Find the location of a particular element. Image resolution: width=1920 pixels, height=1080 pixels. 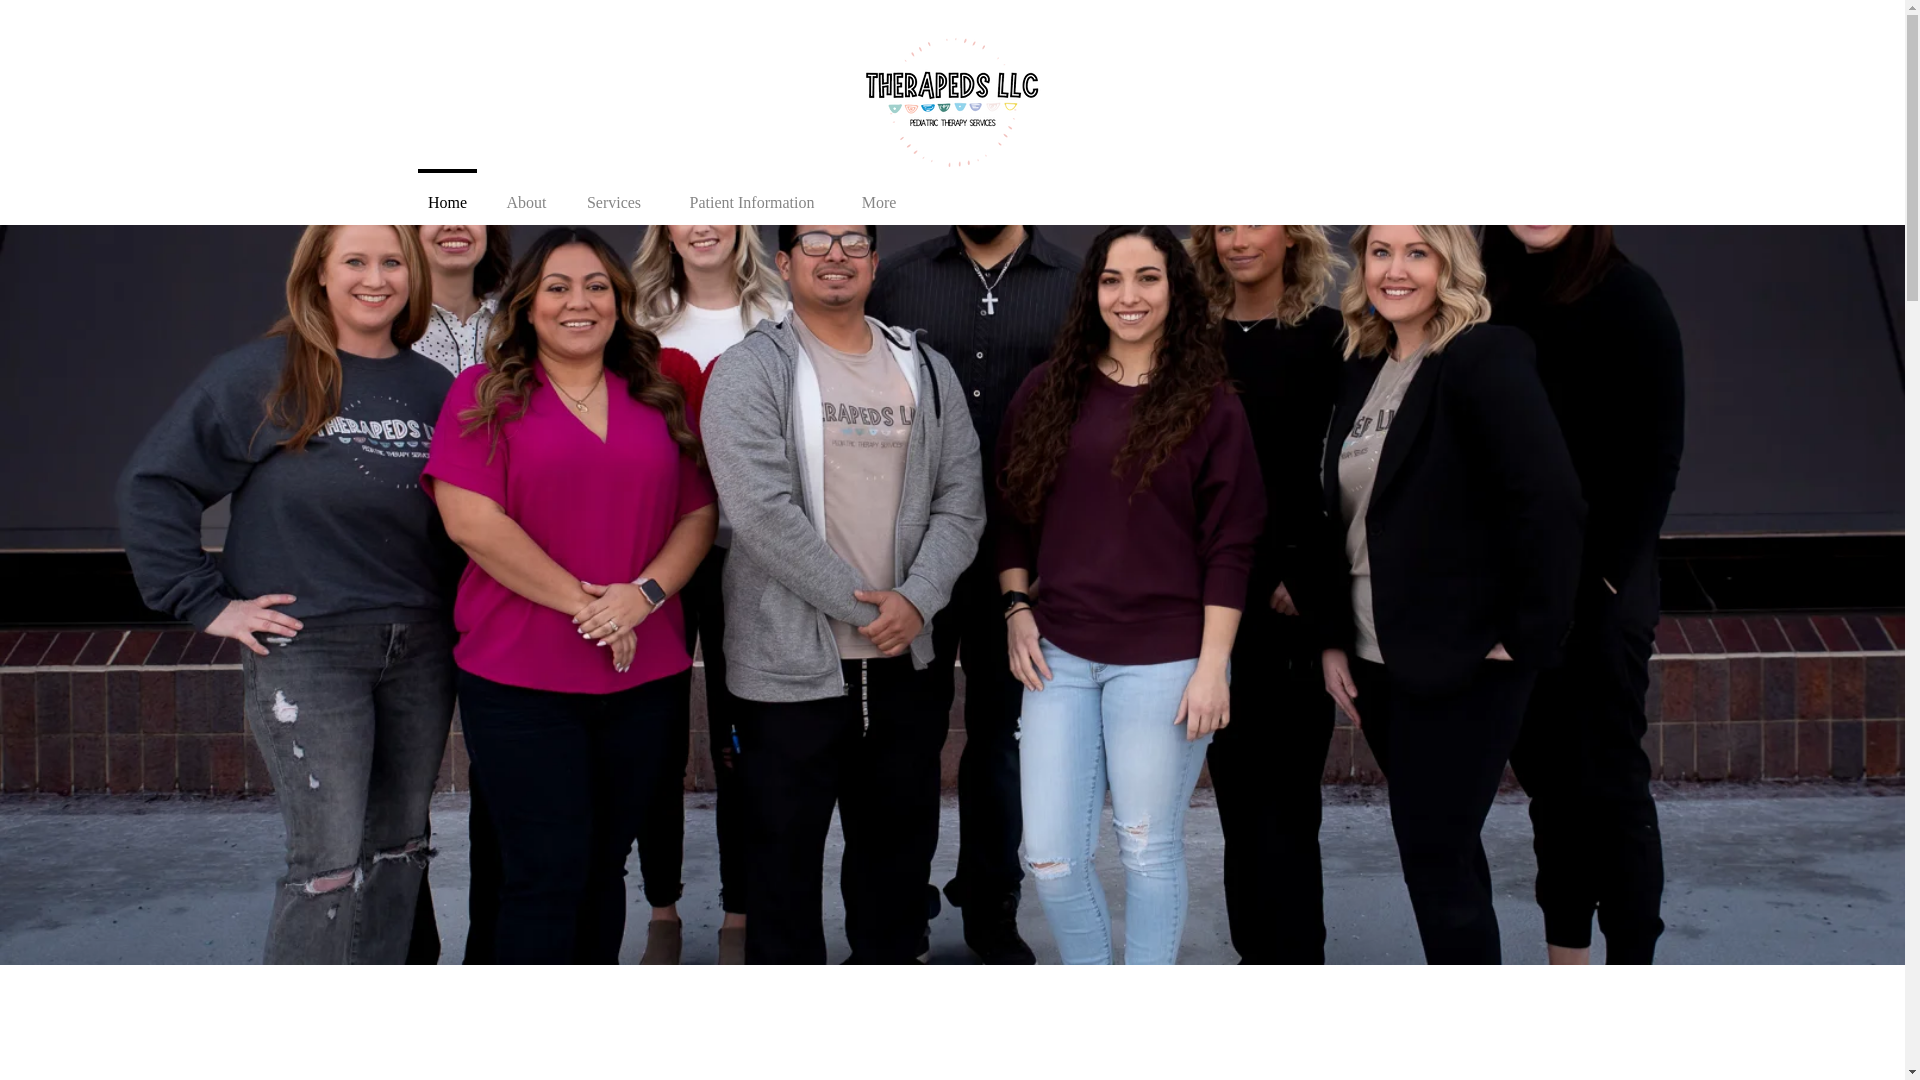

Home is located at coordinates (447, 194).